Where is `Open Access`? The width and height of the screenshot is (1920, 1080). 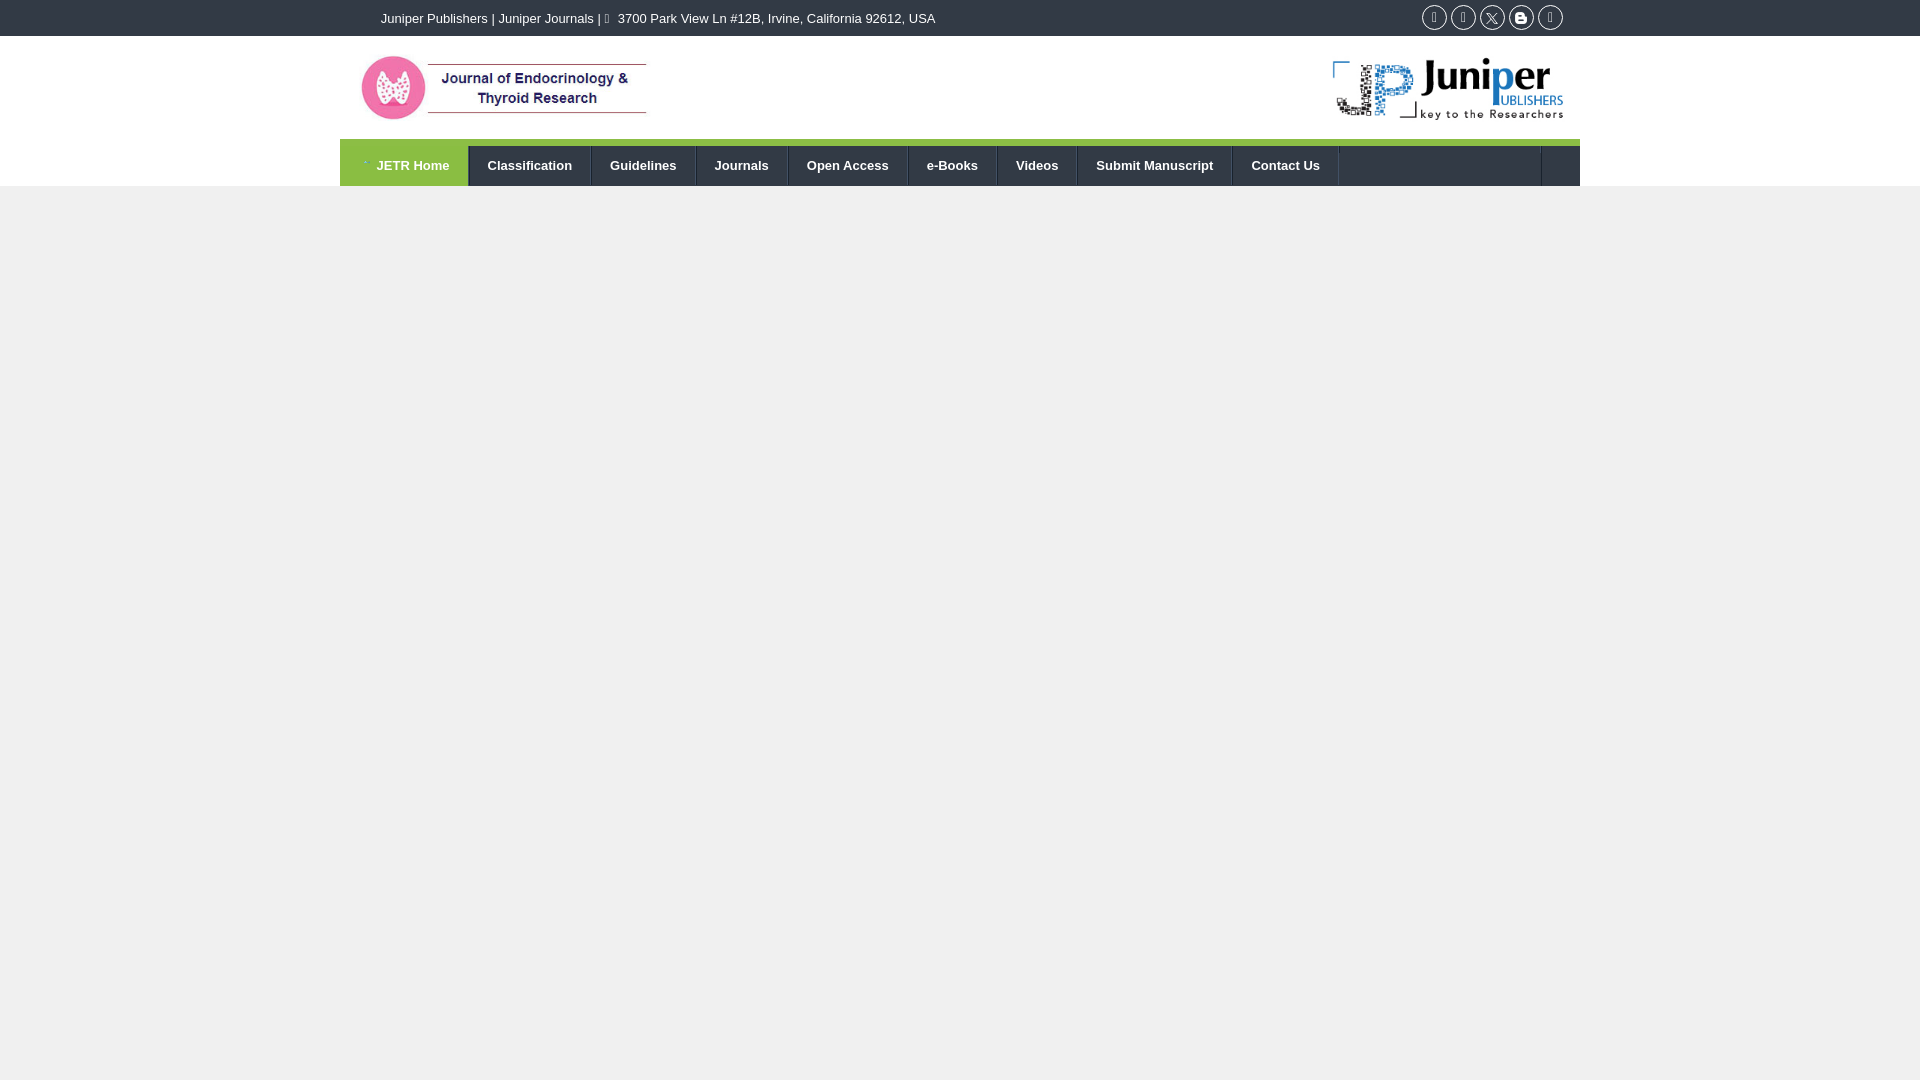 Open Access is located at coordinates (848, 164).